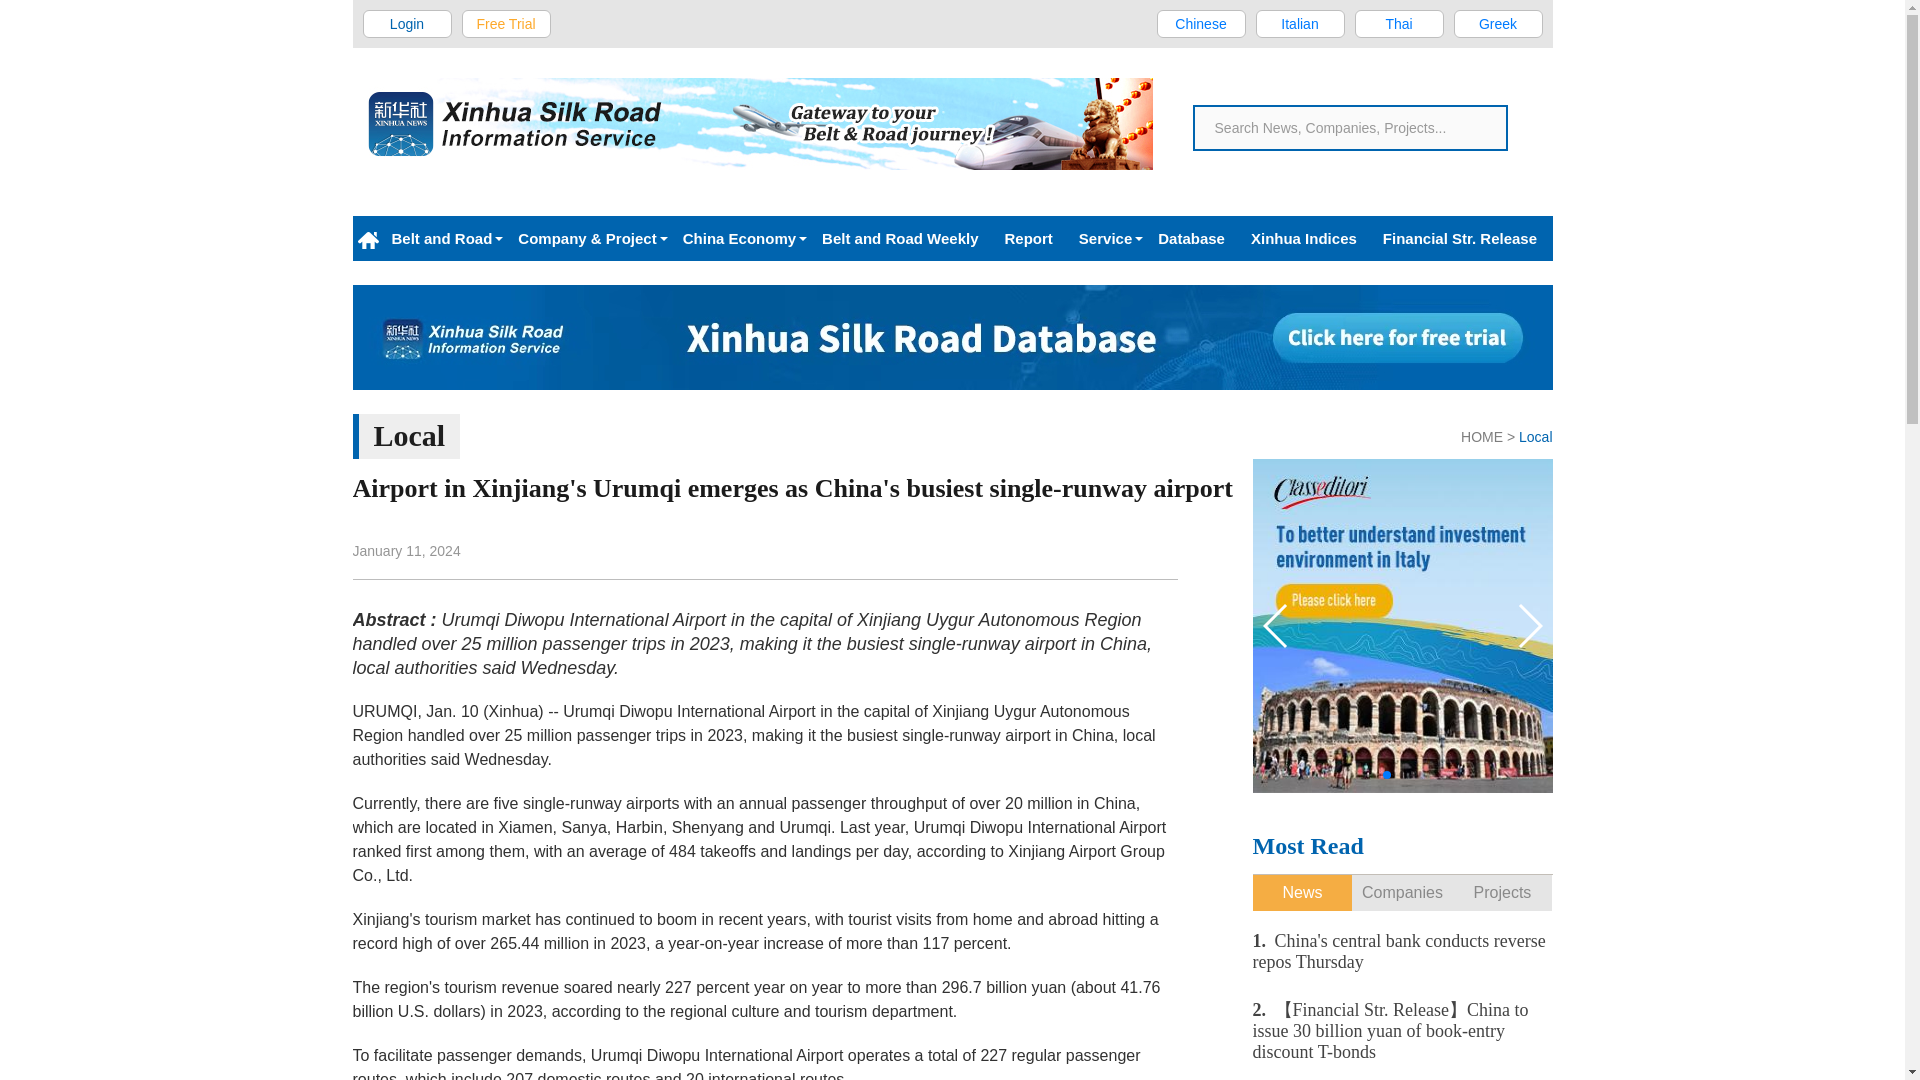 The height and width of the screenshot is (1080, 1920). What do you see at coordinates (1300, 23) in the screenshot?
I see `Italian` at bounding box center [1300, 23].